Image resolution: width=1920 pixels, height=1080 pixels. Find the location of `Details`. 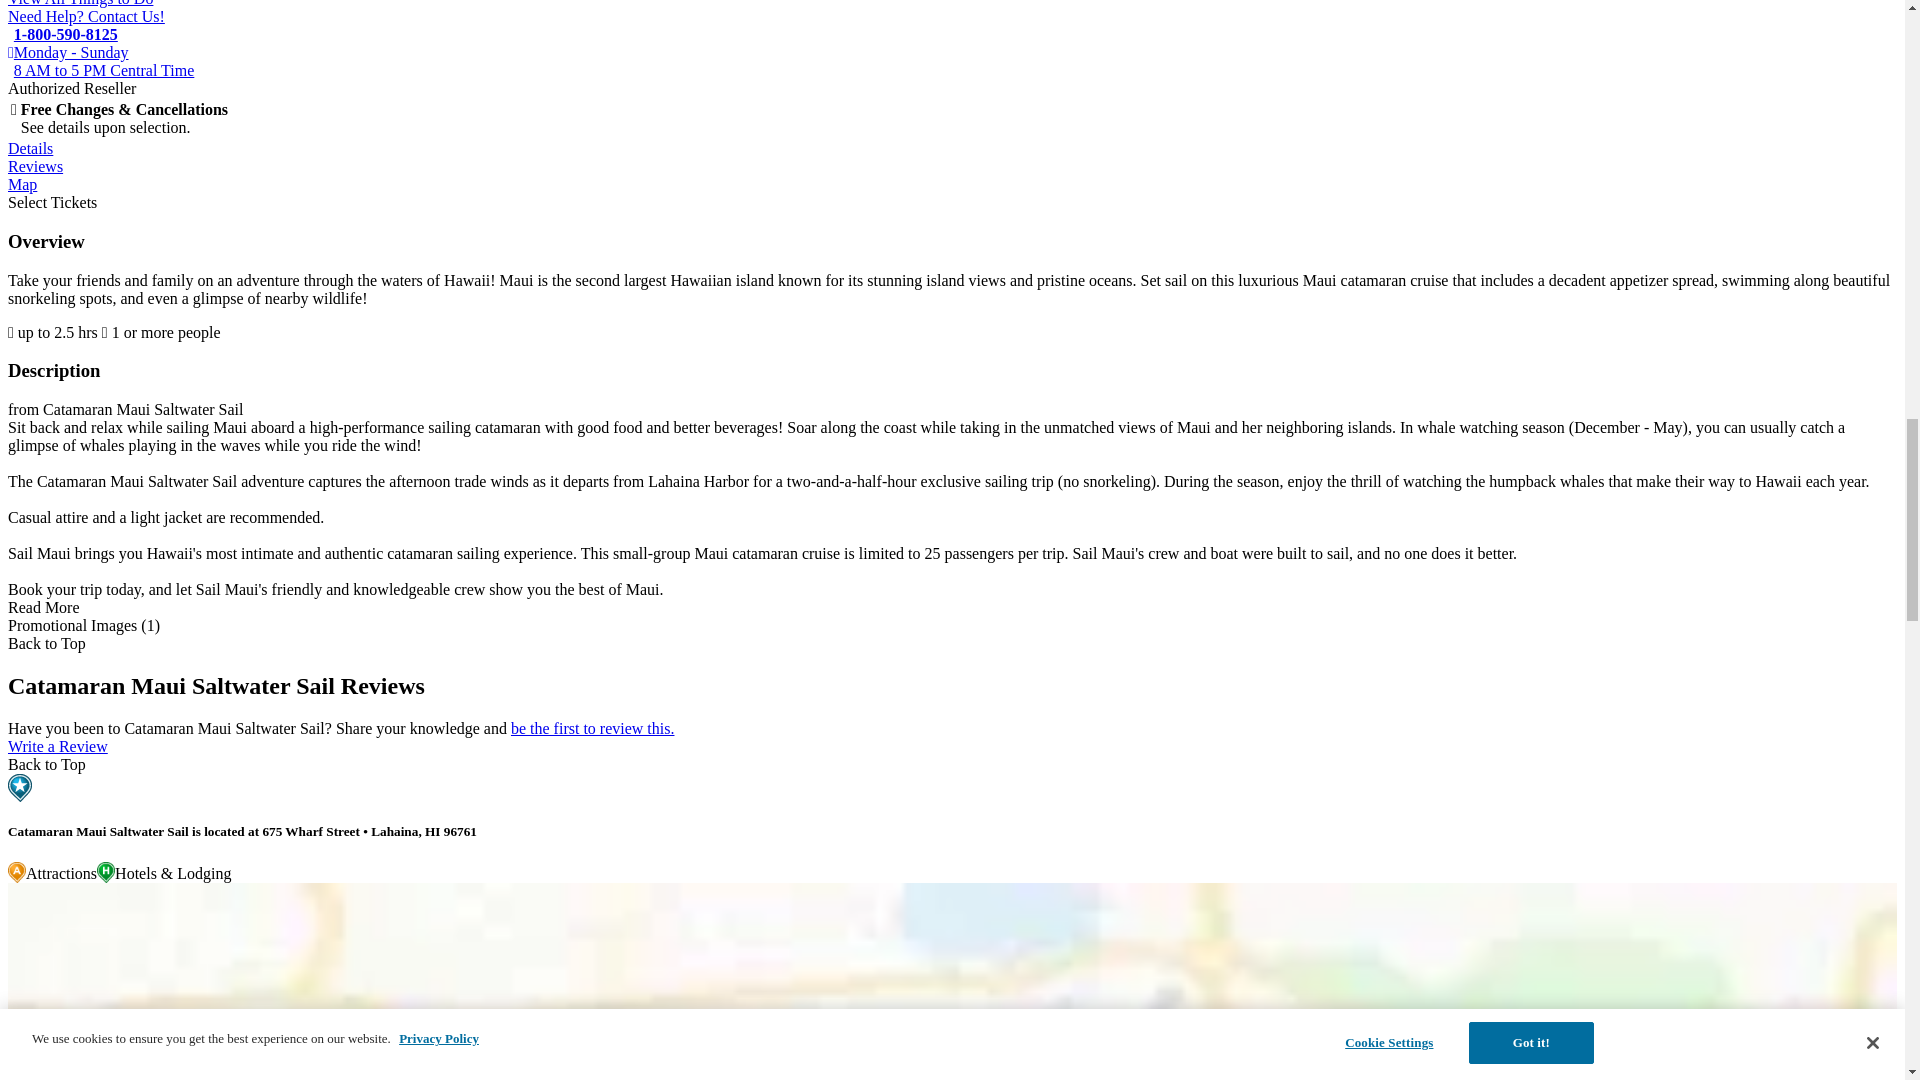

Details is located at coordinates (30, 148).